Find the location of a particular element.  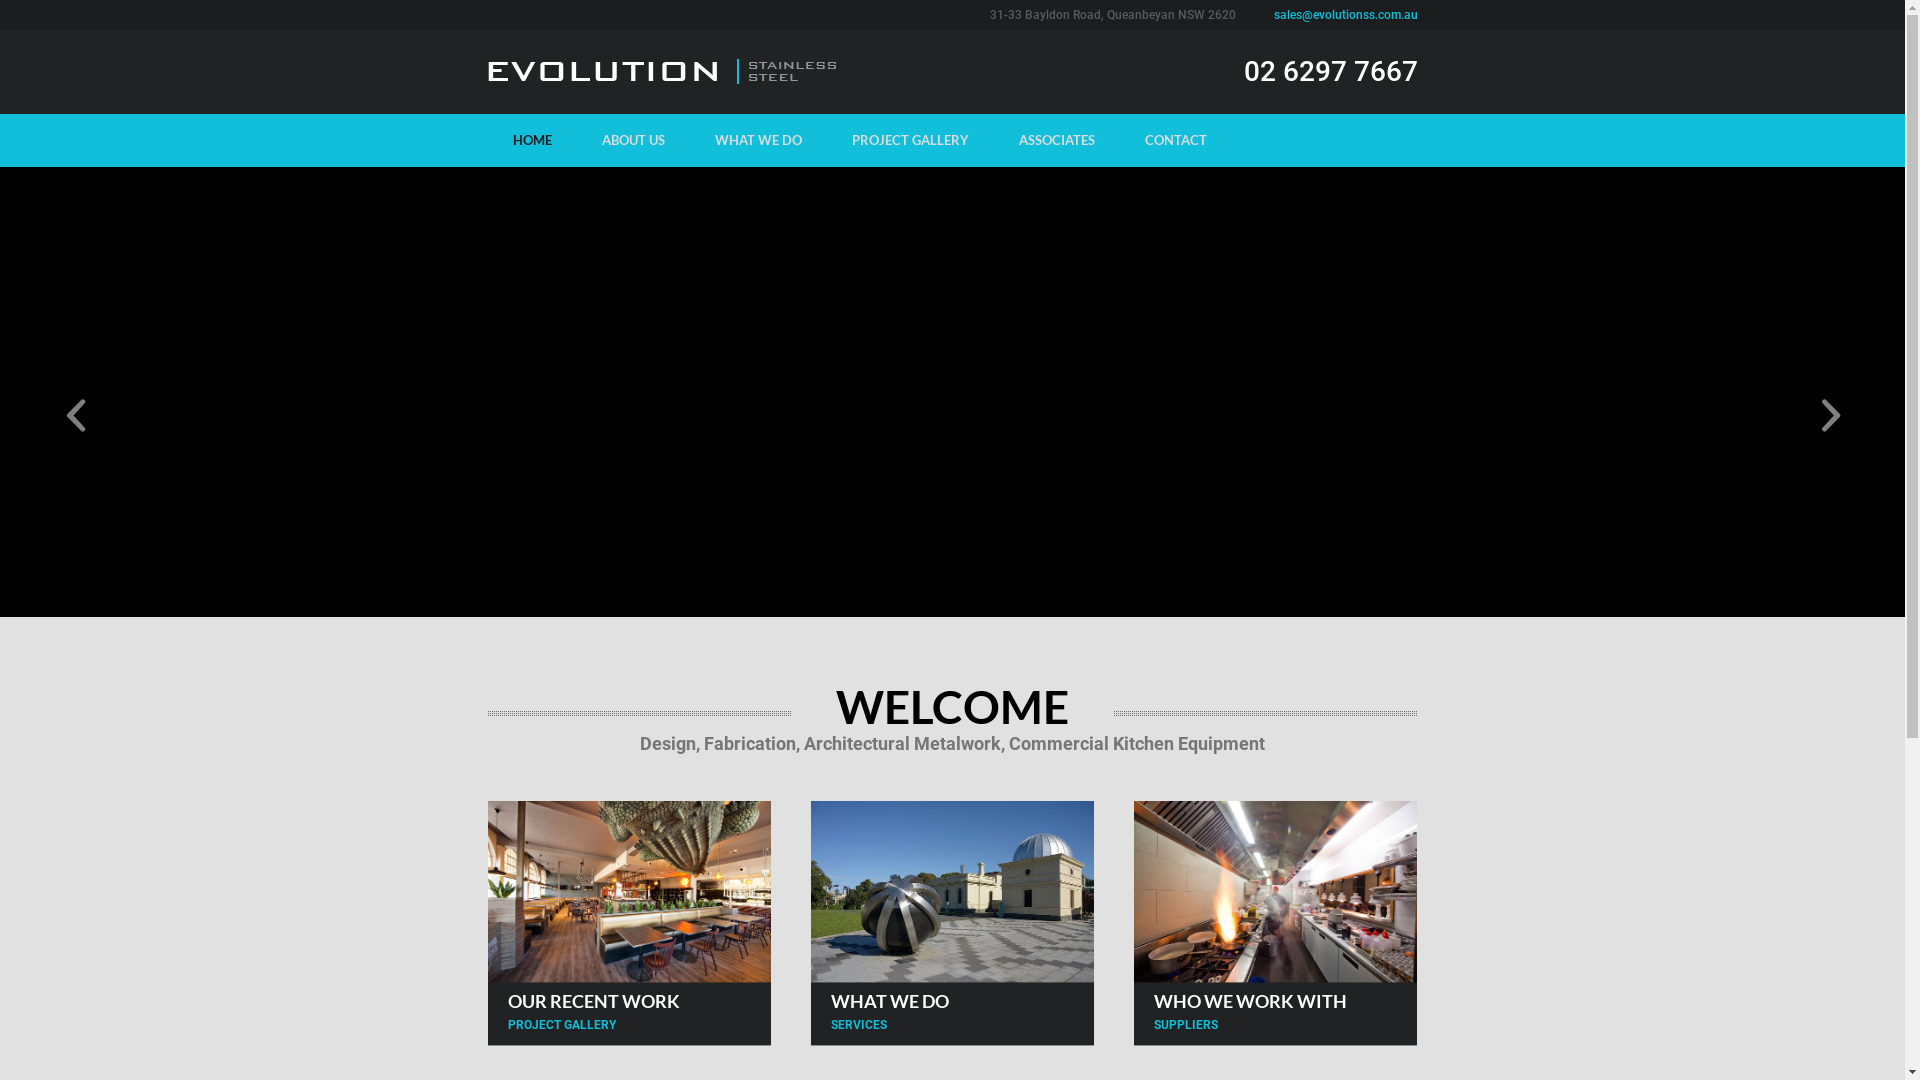

CONTACT is located at coordinates (1176, 140).